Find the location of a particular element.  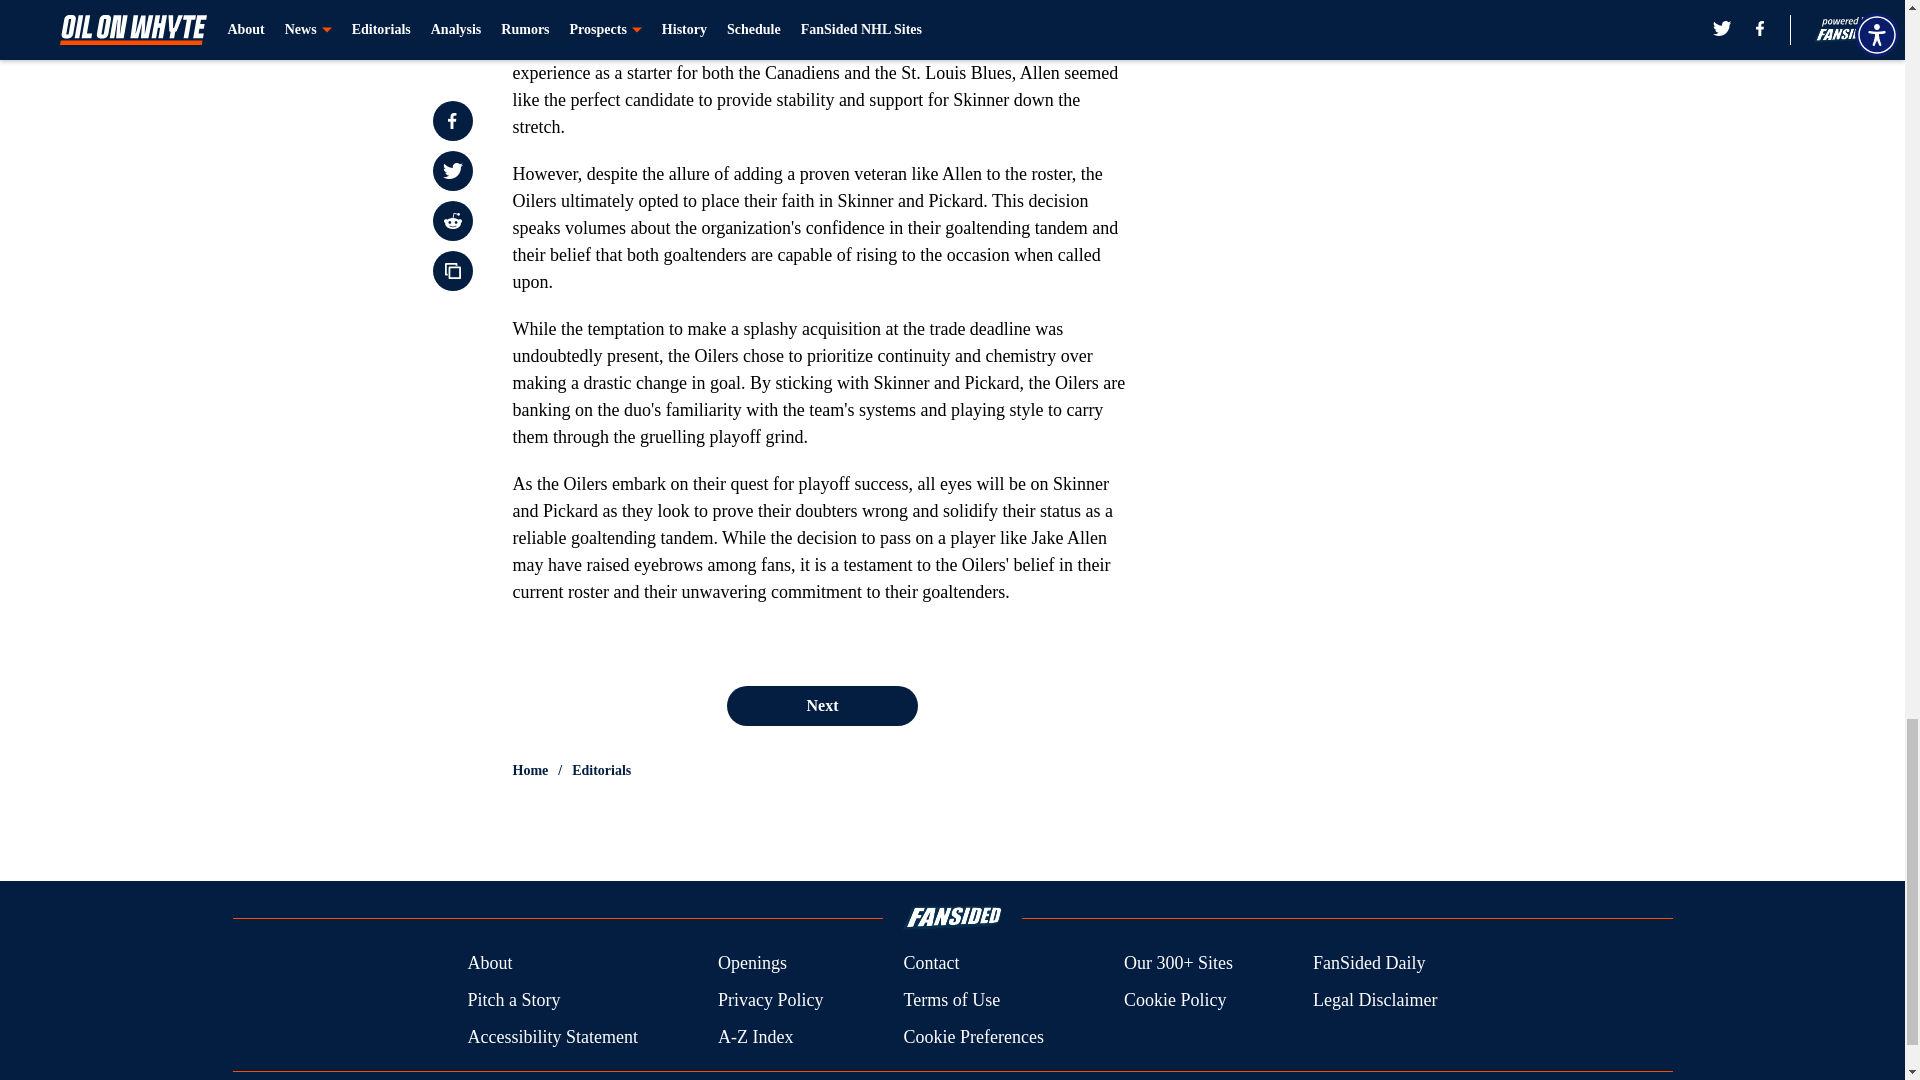

Editorials is located at coordinates (602, 770).